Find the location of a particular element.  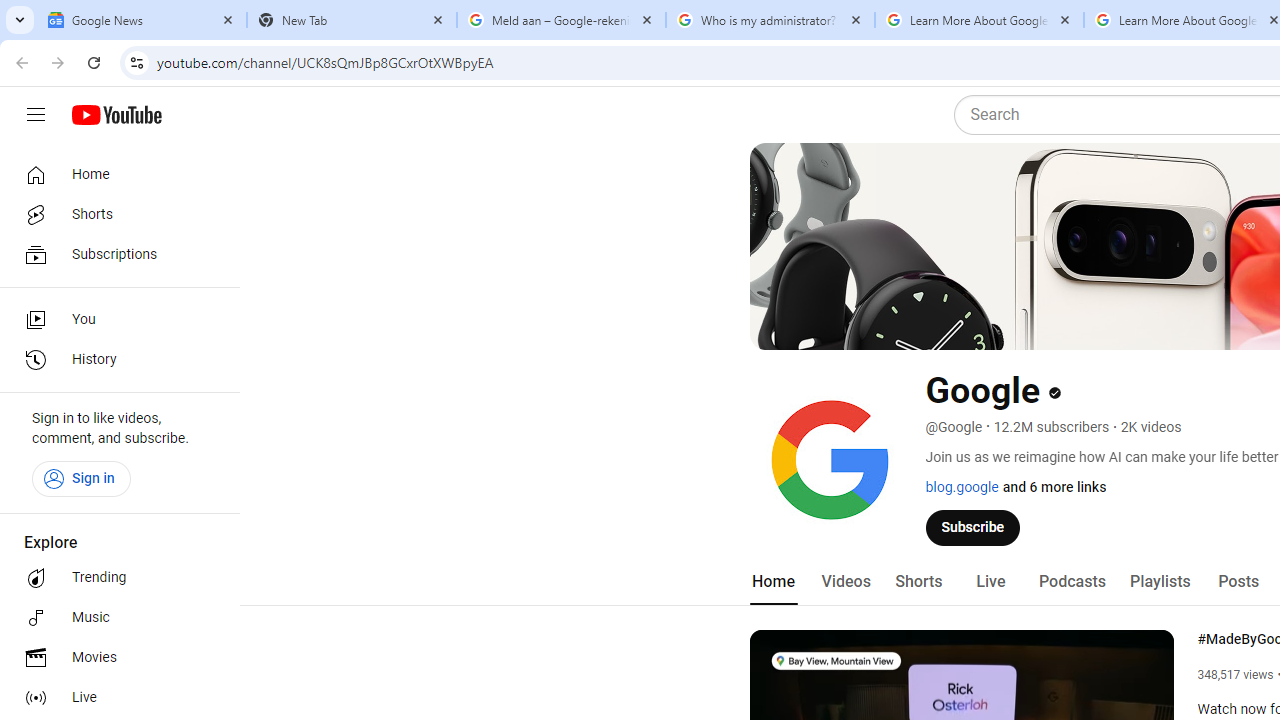

and 6 more links is located at coordinates (1054, 487).